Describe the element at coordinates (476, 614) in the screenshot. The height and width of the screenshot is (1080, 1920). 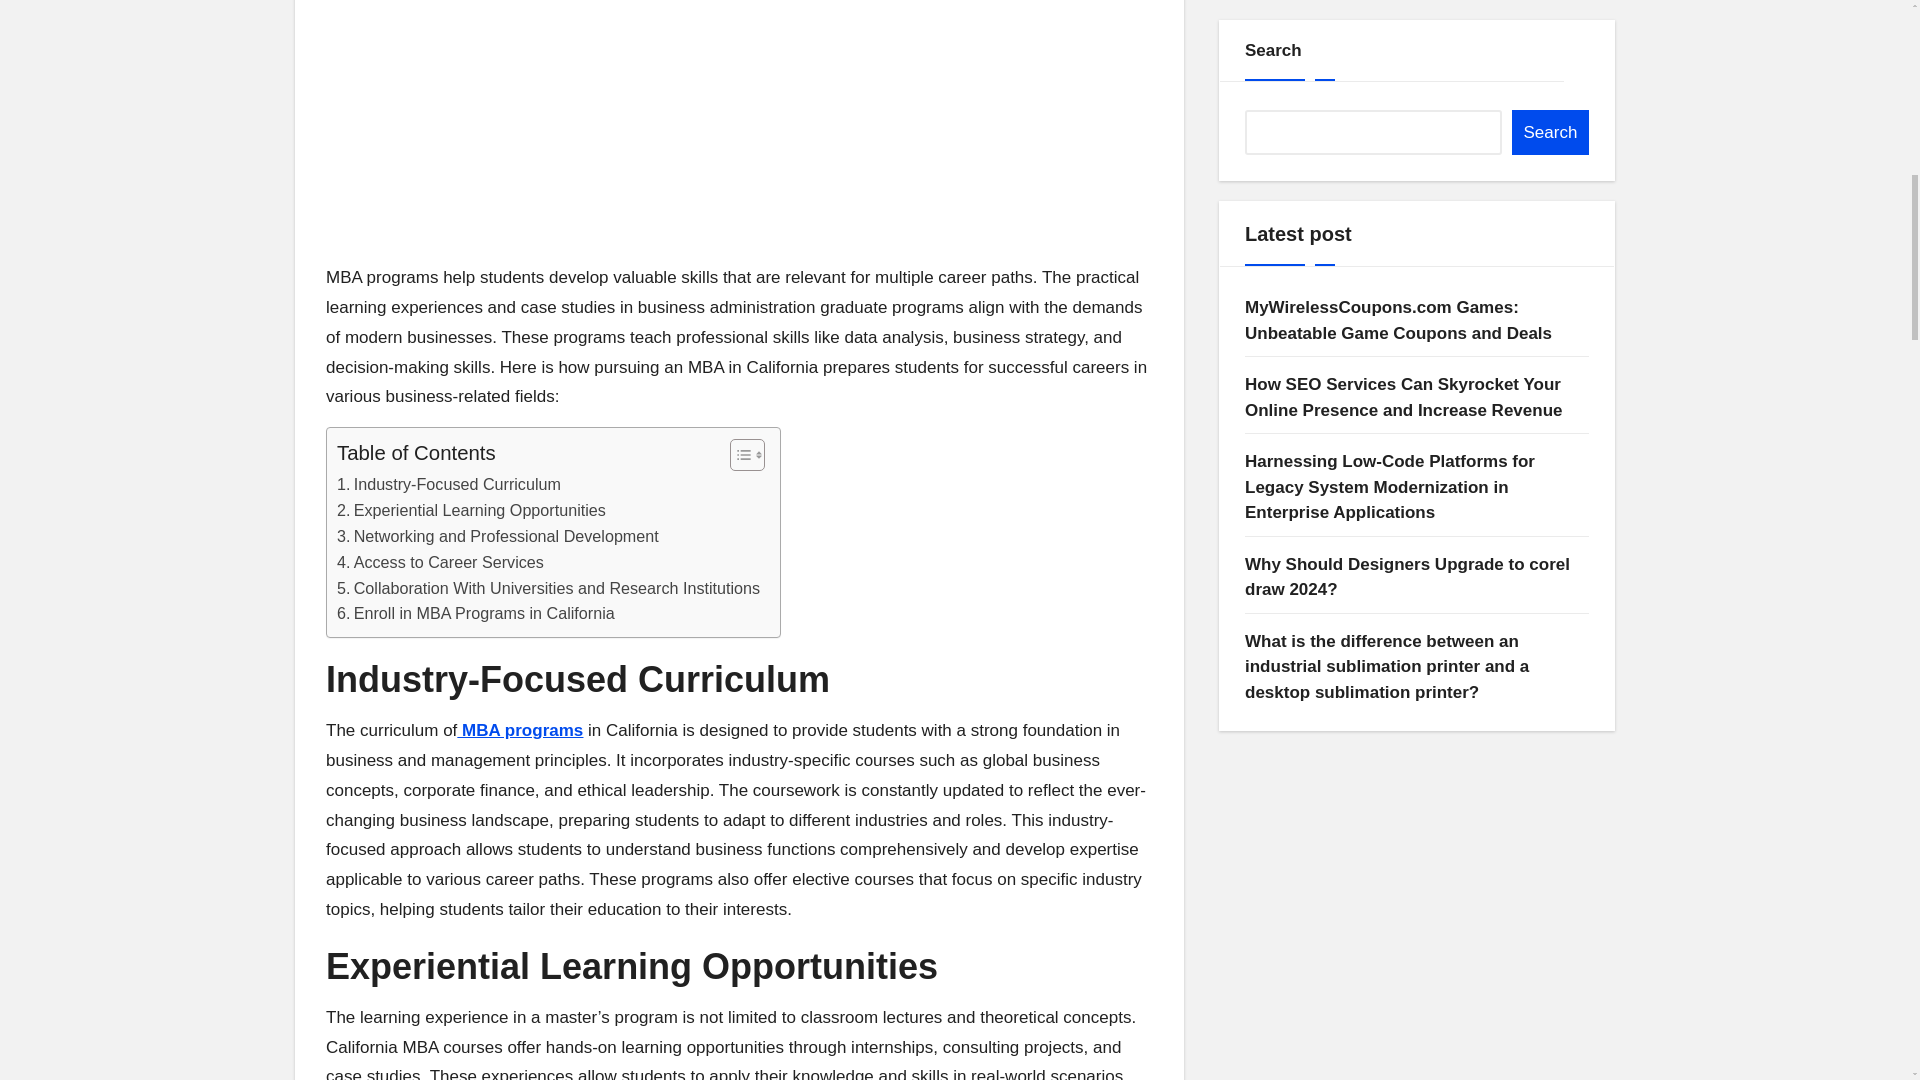
I see `Enroll in MBA Programs in California` at that location.